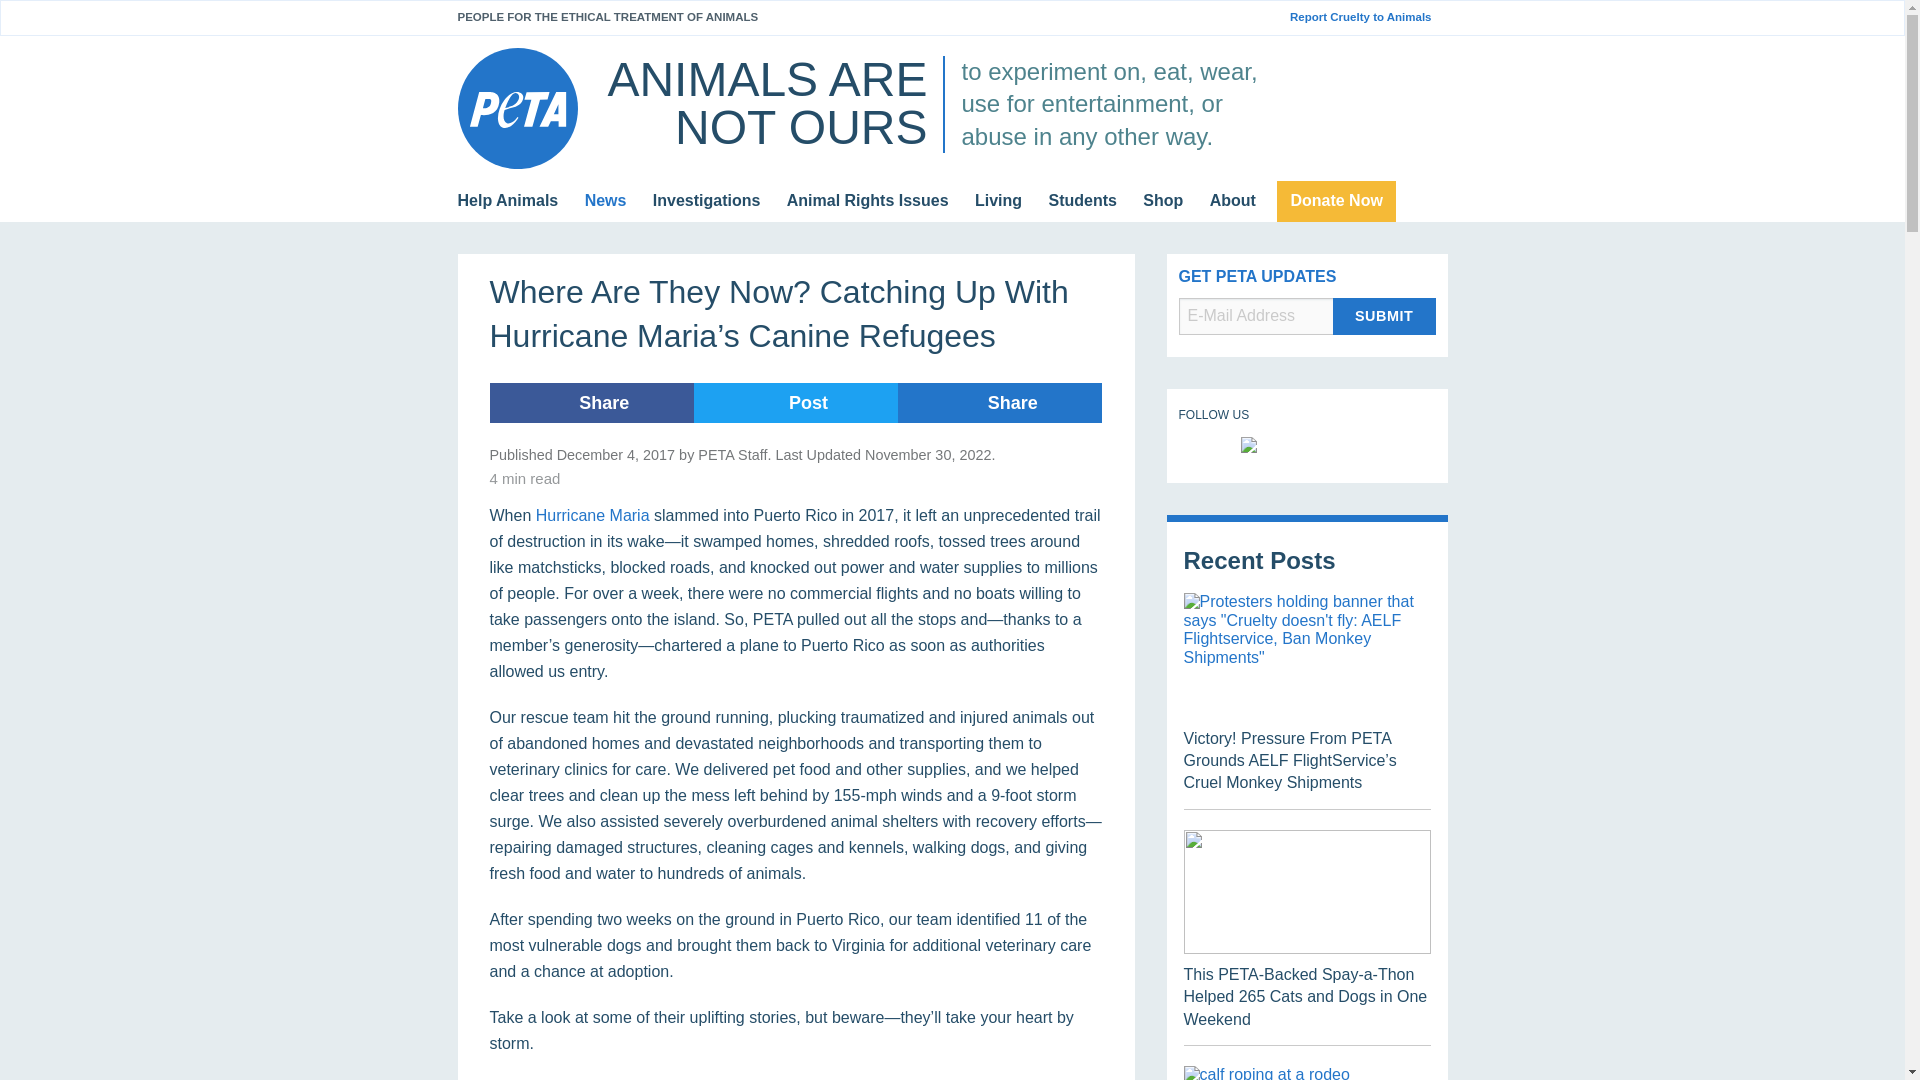 The height and width of the screenshot is (1080, 1920). What do you see at coordinates (1368, 17) in the screenshot?
I see `Report Cruelty to Animals` at bounding box center [1368, 17].